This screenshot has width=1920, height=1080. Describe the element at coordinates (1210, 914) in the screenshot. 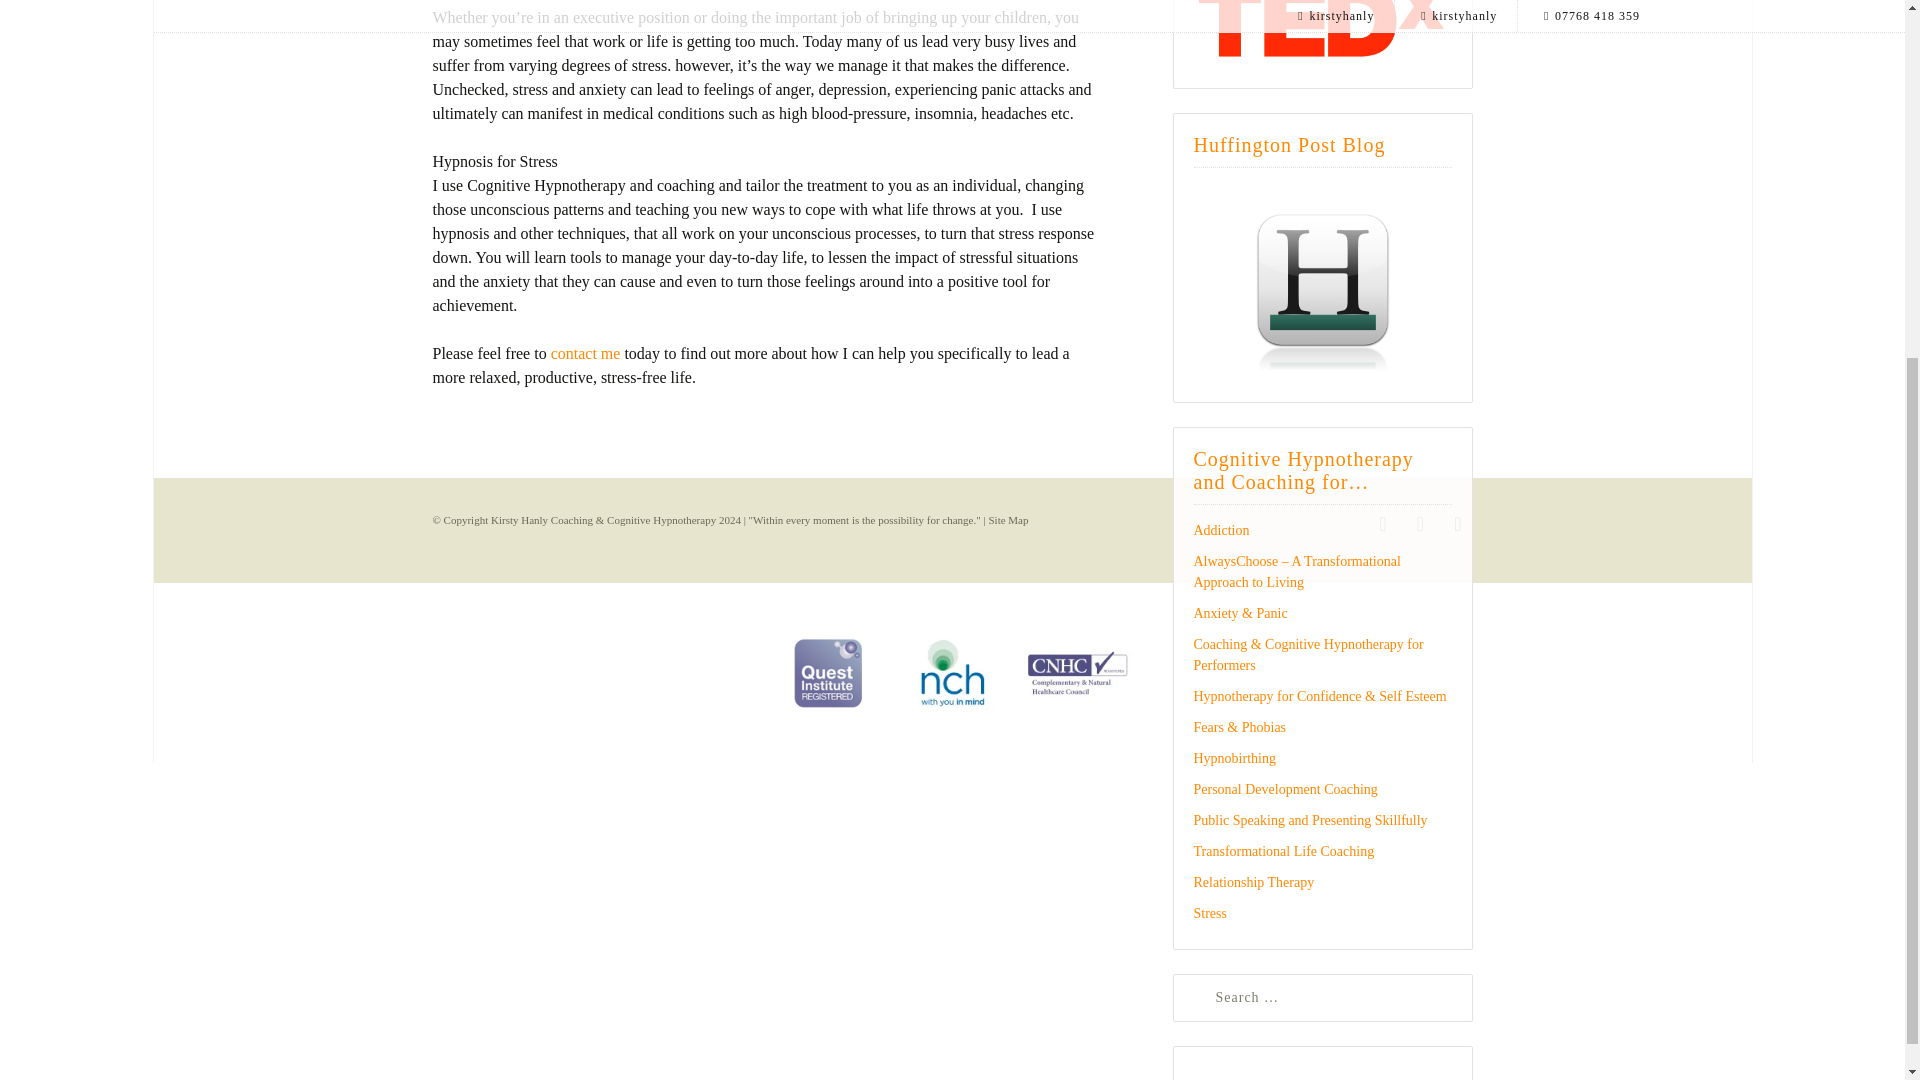

I see `Stress` at that location.